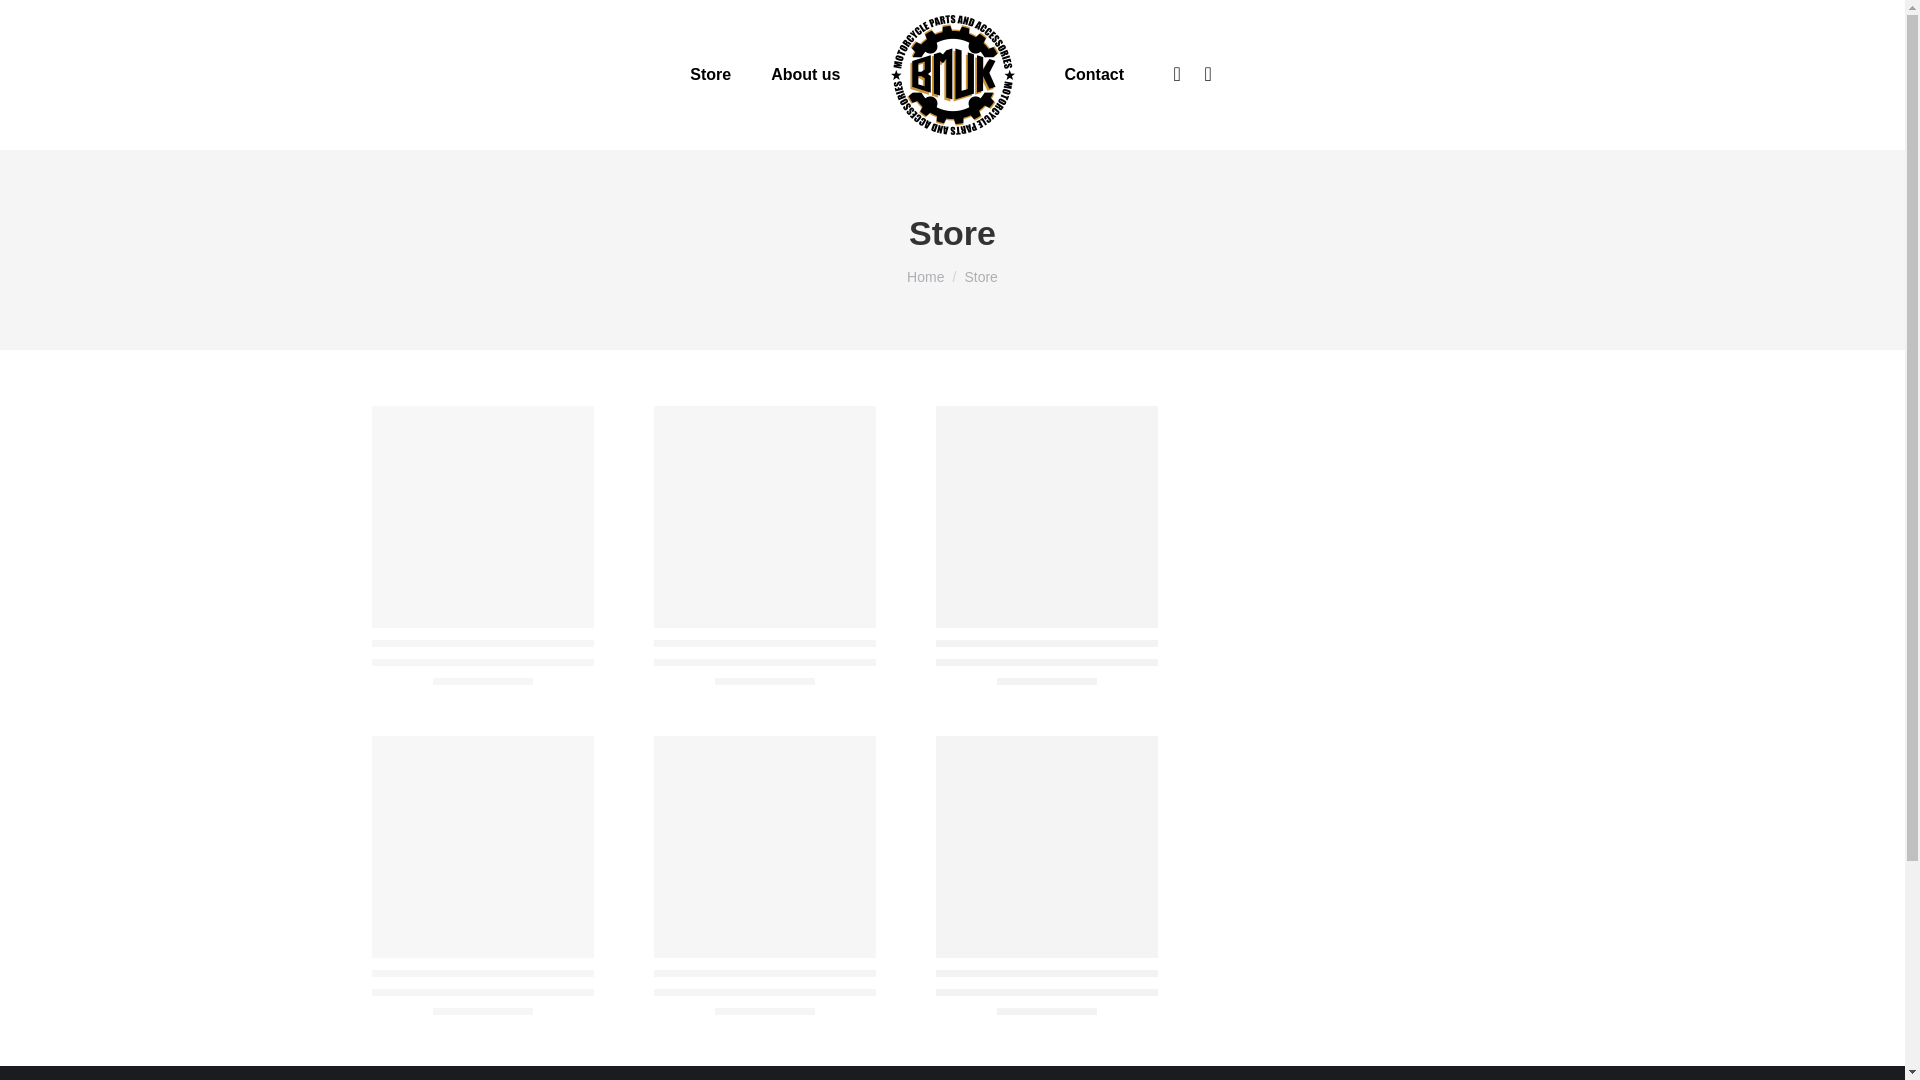 This screenshot has width=1920, height=1080. I want to click on Home, so click(925, 276).